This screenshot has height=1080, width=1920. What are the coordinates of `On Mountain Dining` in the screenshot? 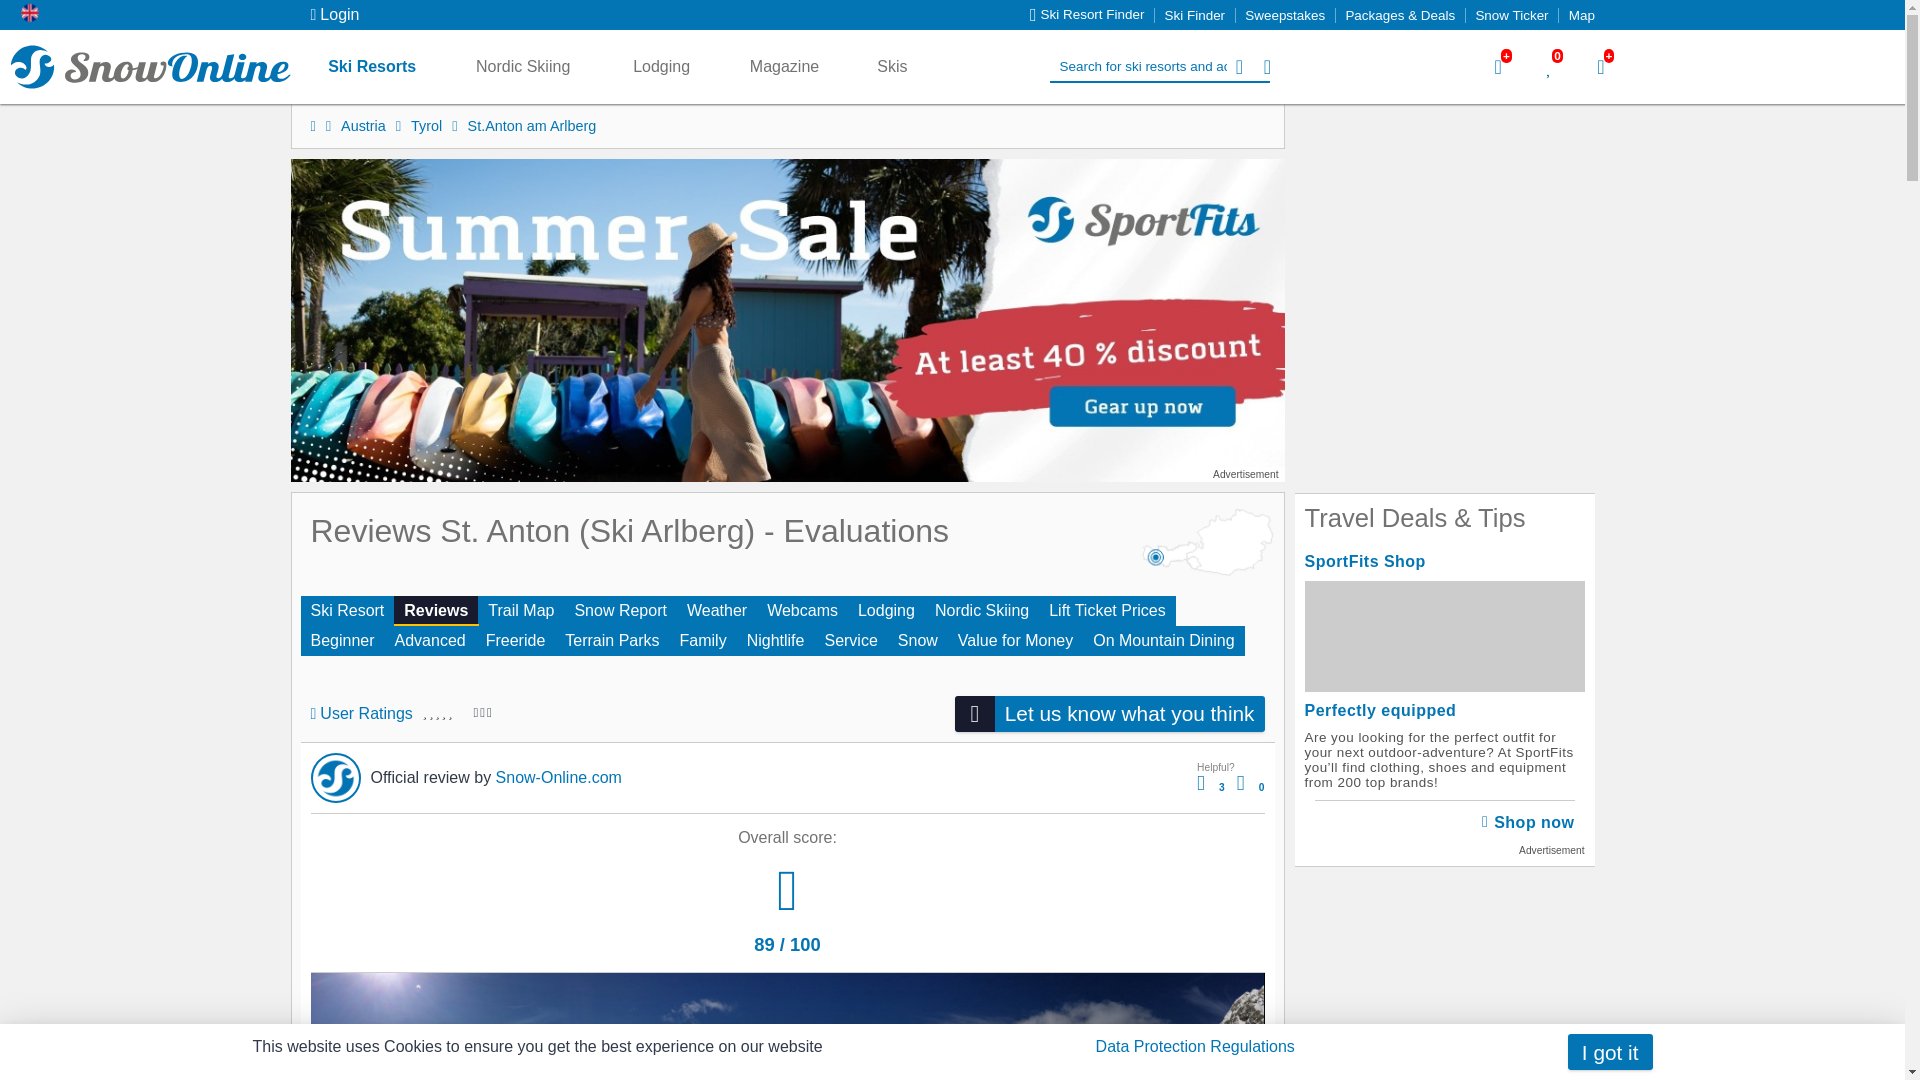 It's located at (1163, 640).